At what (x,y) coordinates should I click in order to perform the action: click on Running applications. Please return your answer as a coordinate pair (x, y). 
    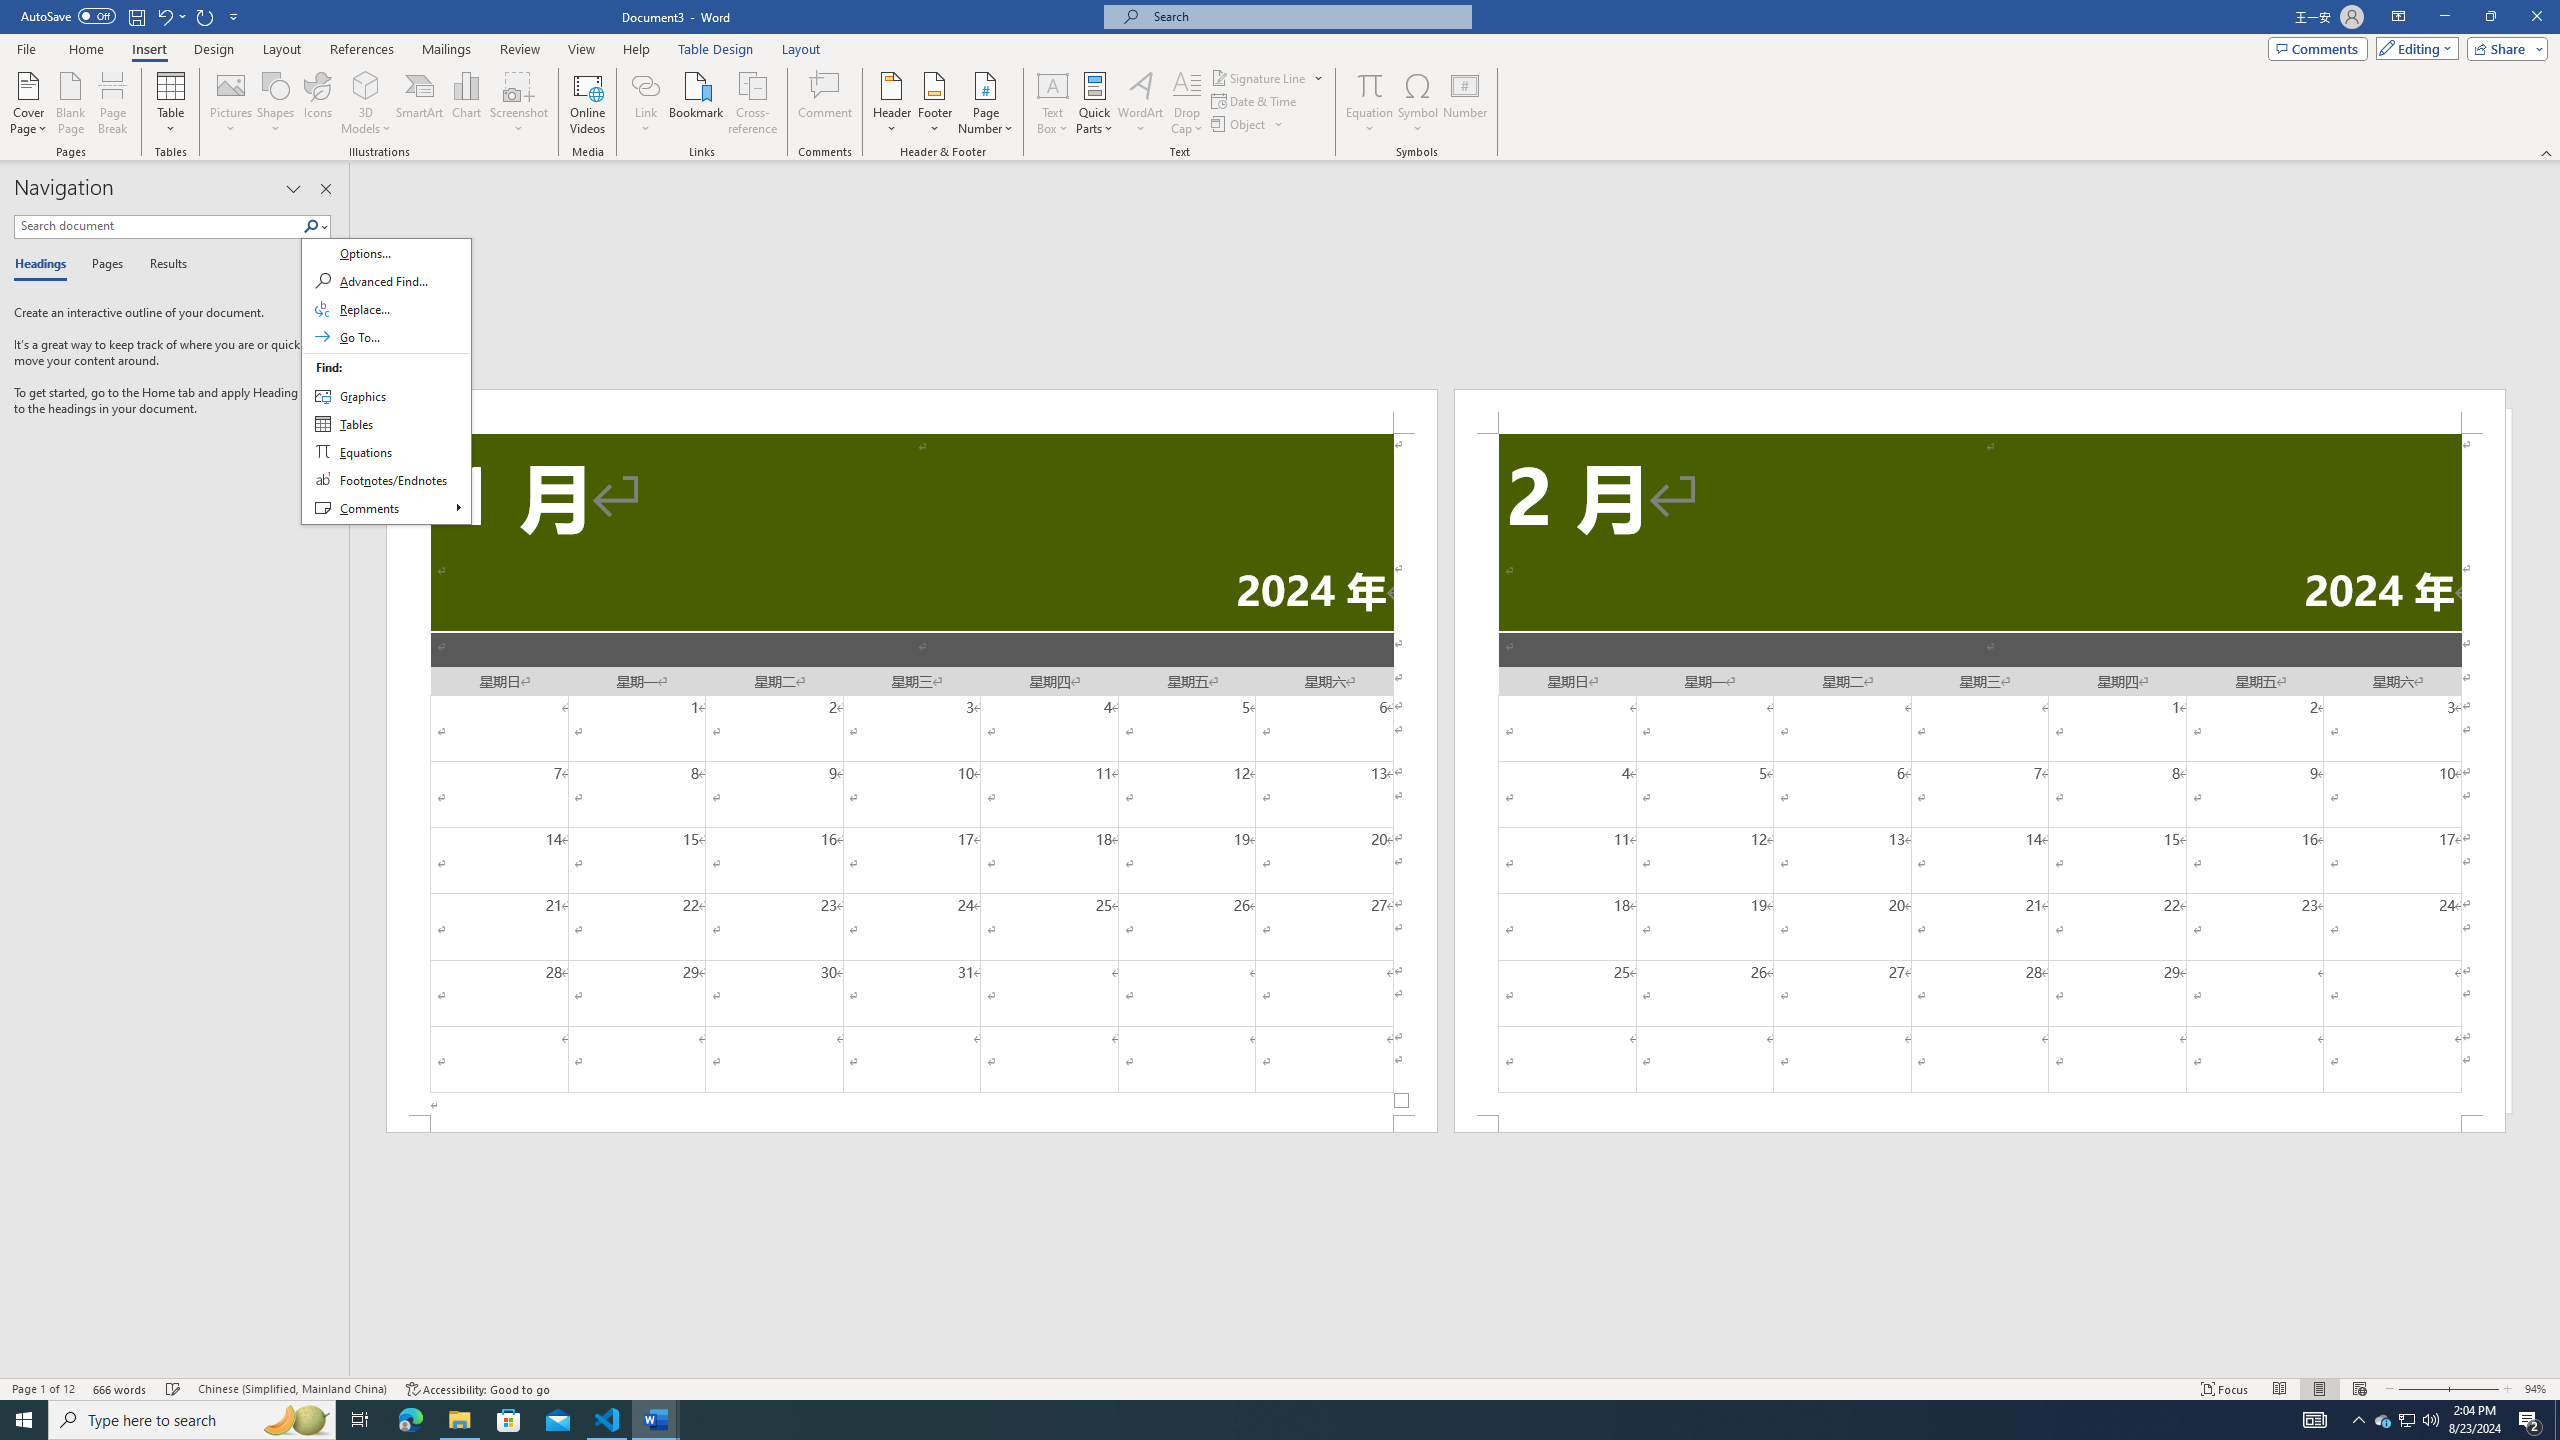
    Looking at the image, I should click on (1262, 1420).